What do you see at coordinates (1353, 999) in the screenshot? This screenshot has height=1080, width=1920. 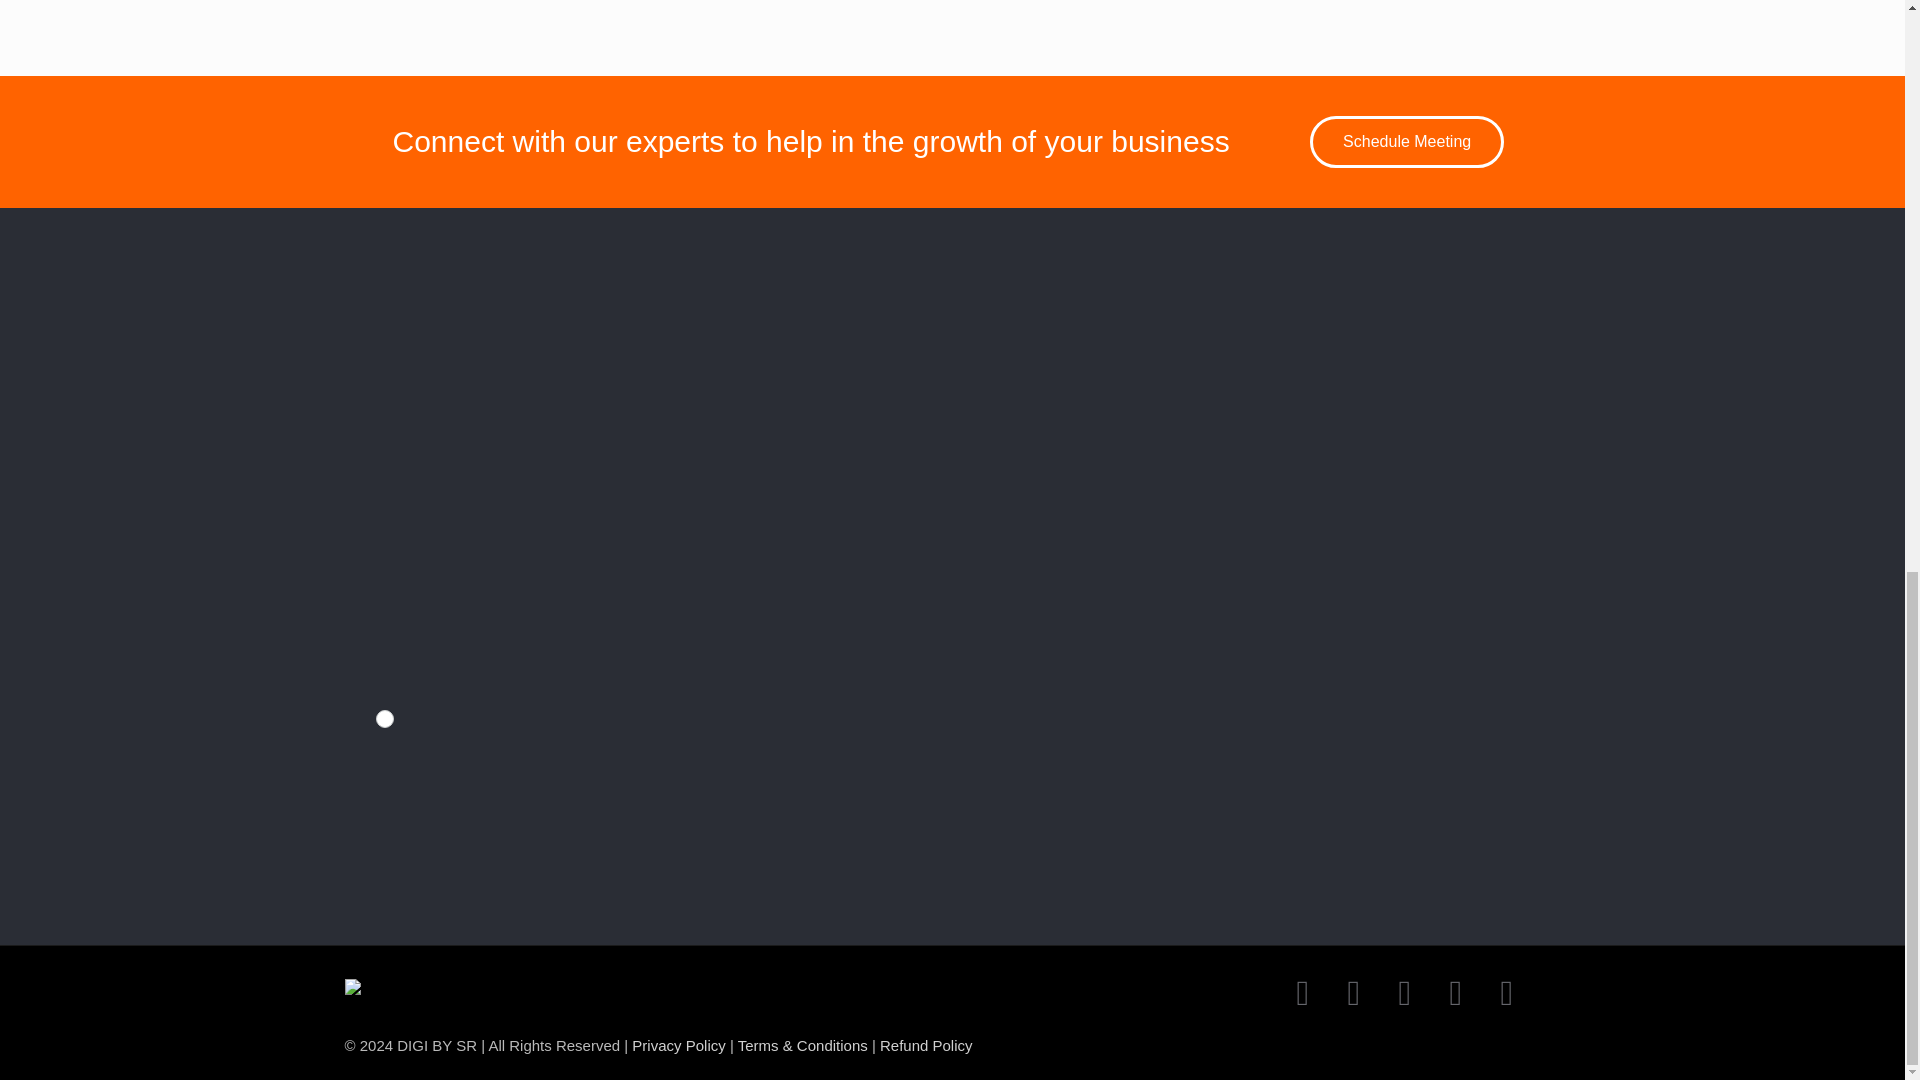 I see `Dribbble` at bounding box center [1353, 999].